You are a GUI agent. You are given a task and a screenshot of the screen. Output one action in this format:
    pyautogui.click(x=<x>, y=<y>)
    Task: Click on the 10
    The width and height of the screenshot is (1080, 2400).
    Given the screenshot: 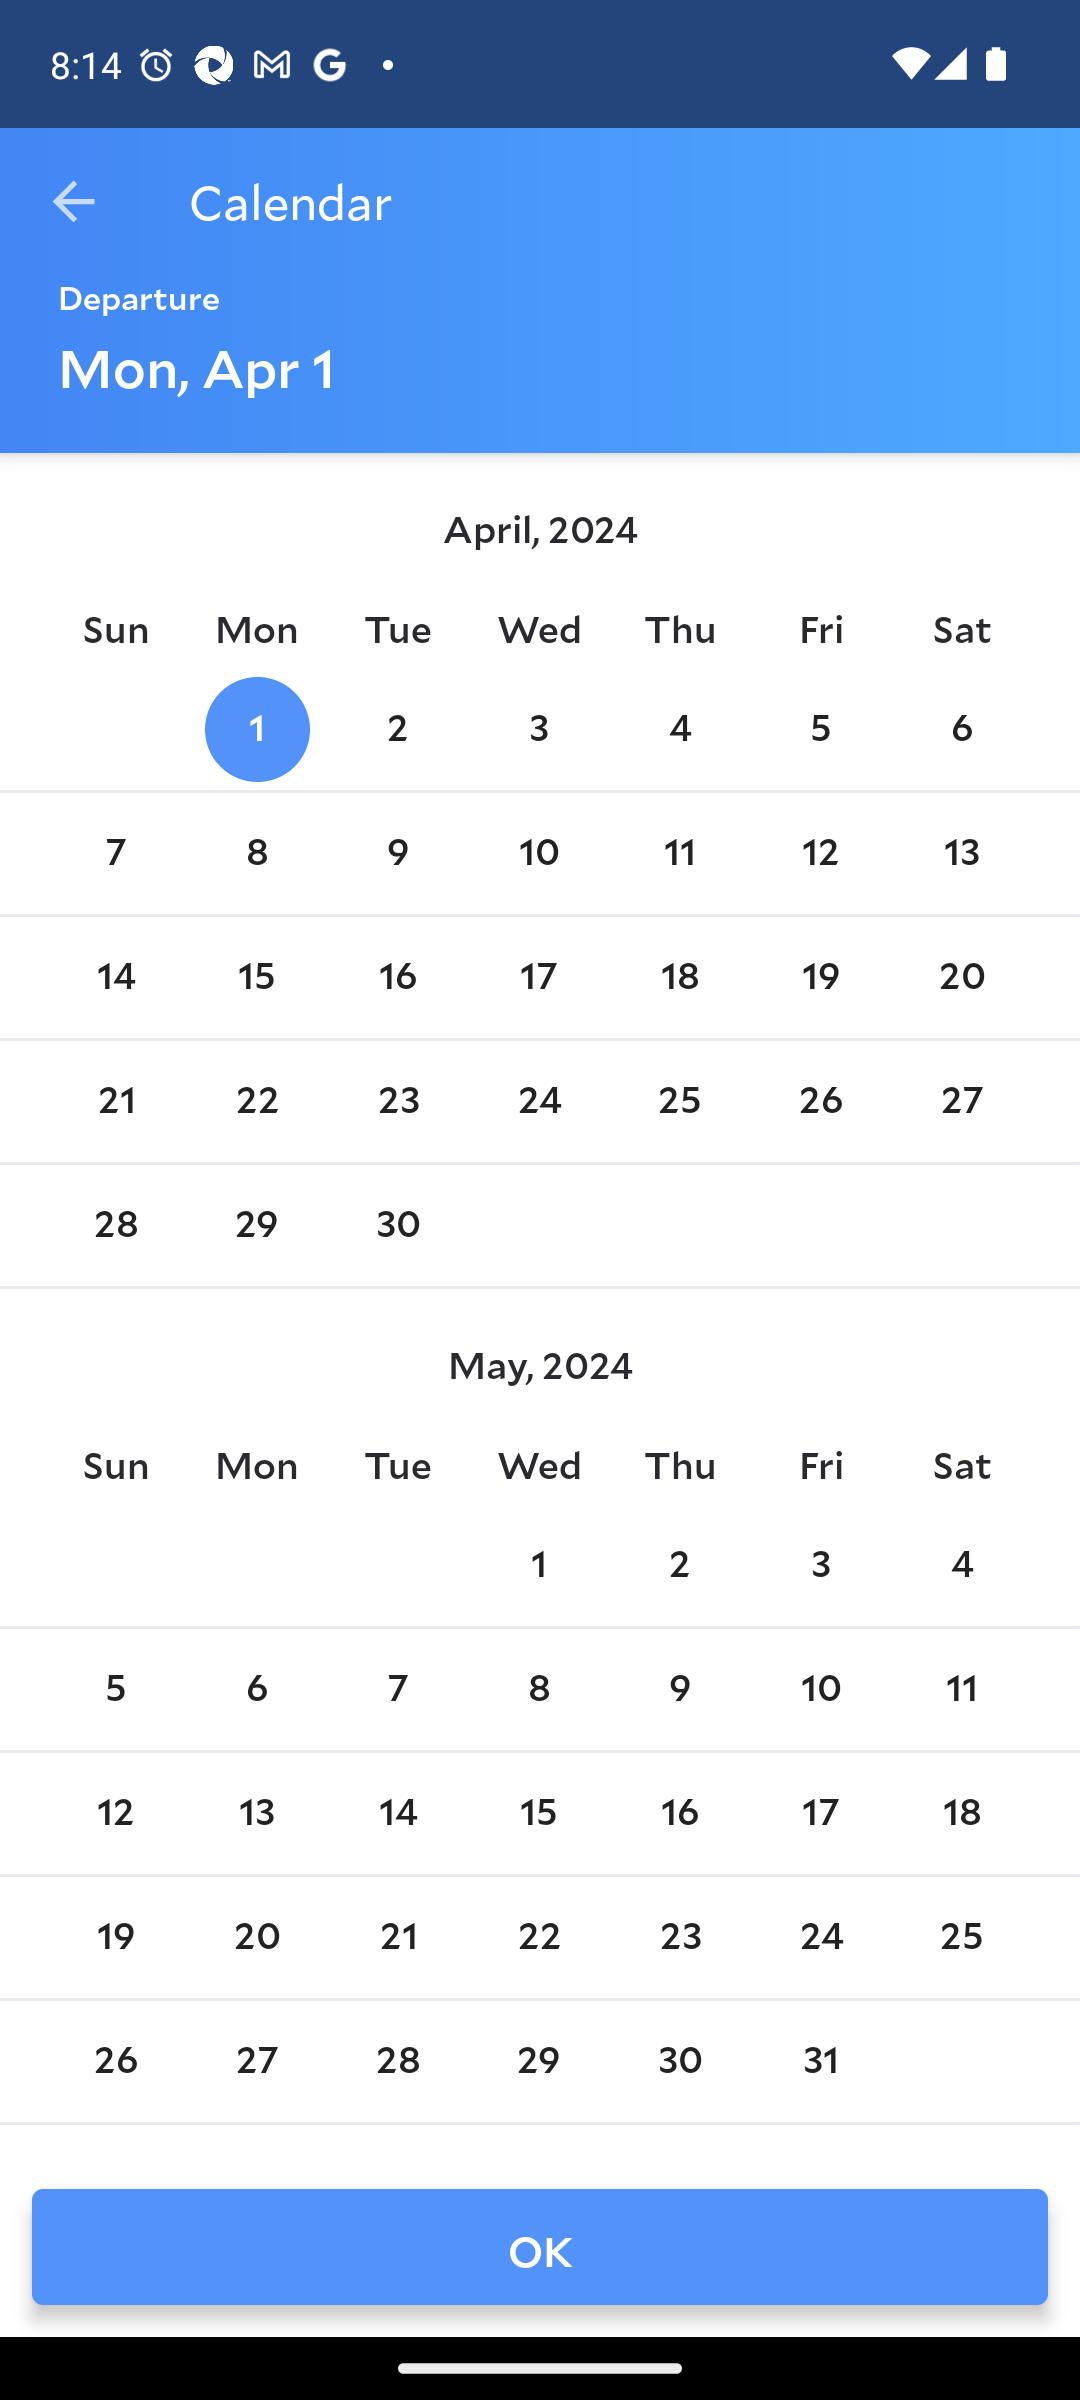 What is the action you would take?
    pyautogui.click(x=820, y=1689)
    